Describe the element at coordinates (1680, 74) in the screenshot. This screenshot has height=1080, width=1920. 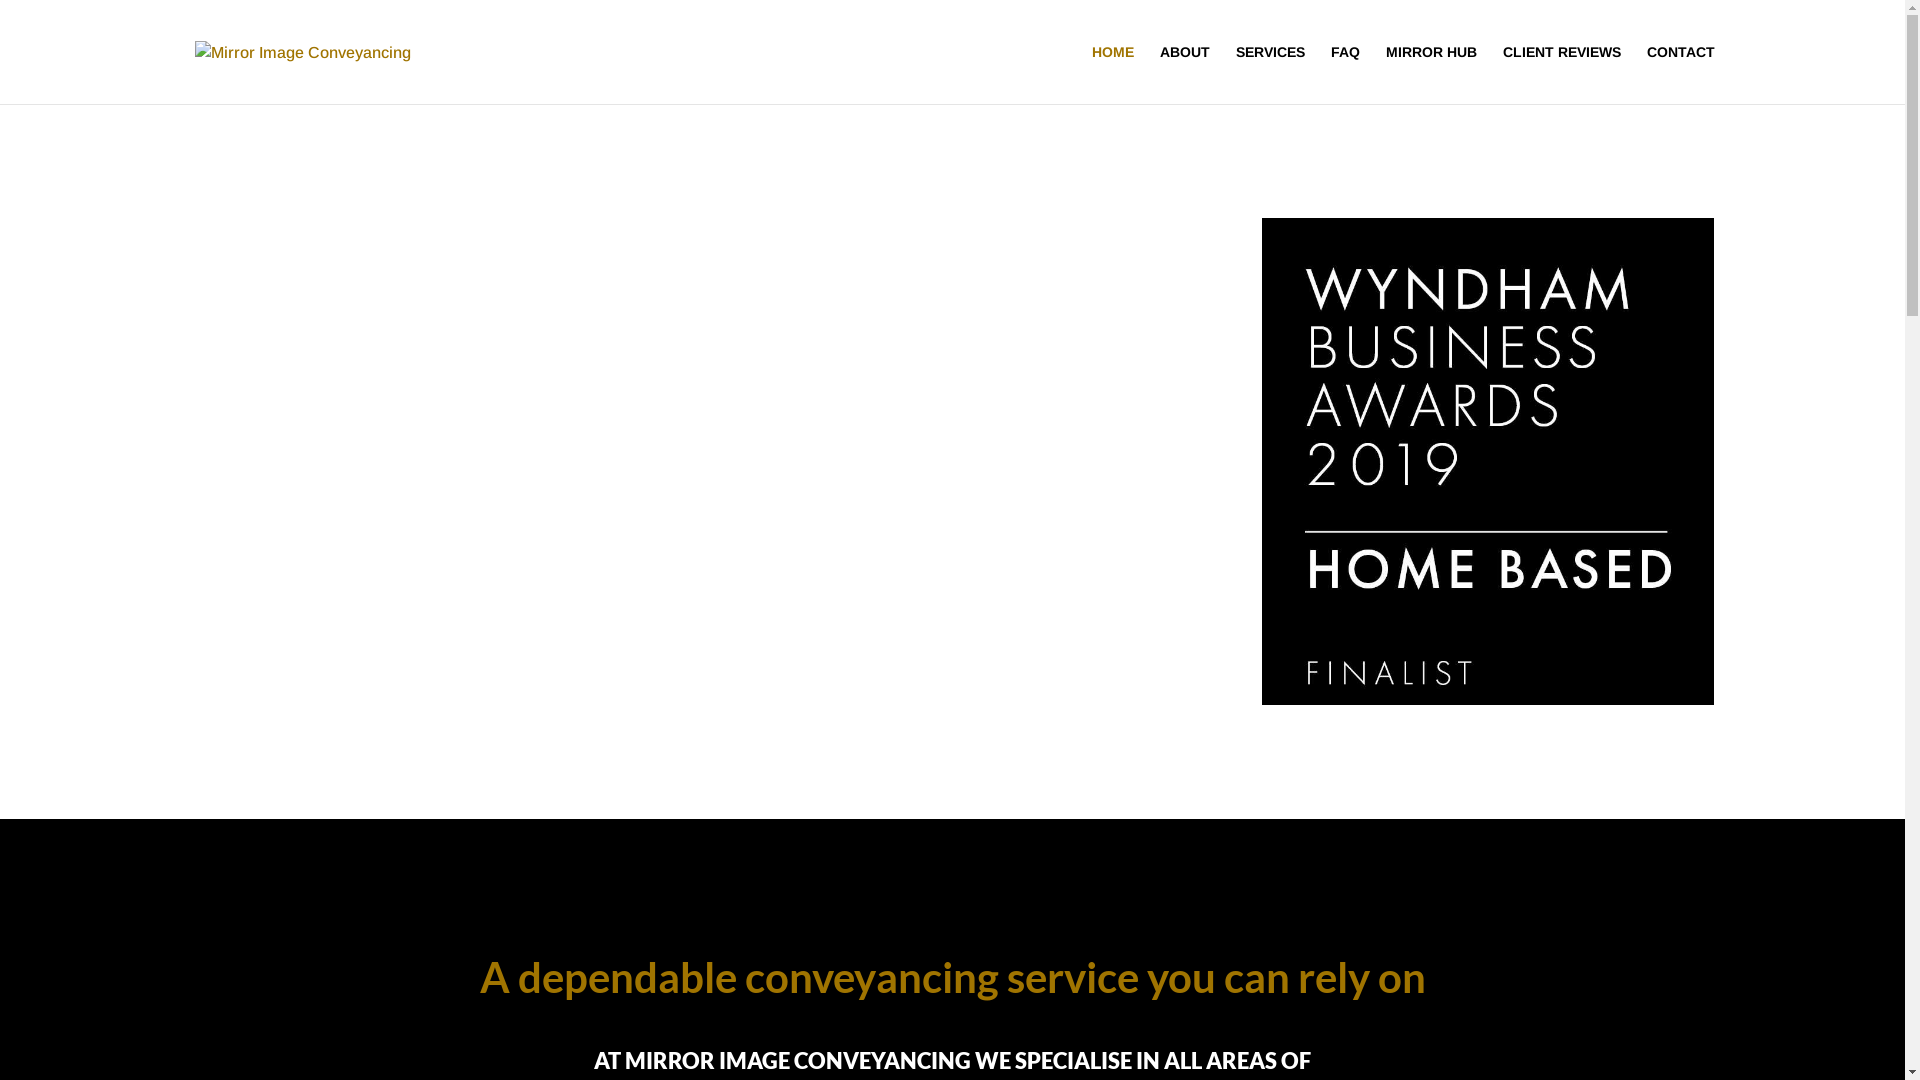
I see `CONTACT` at that location.